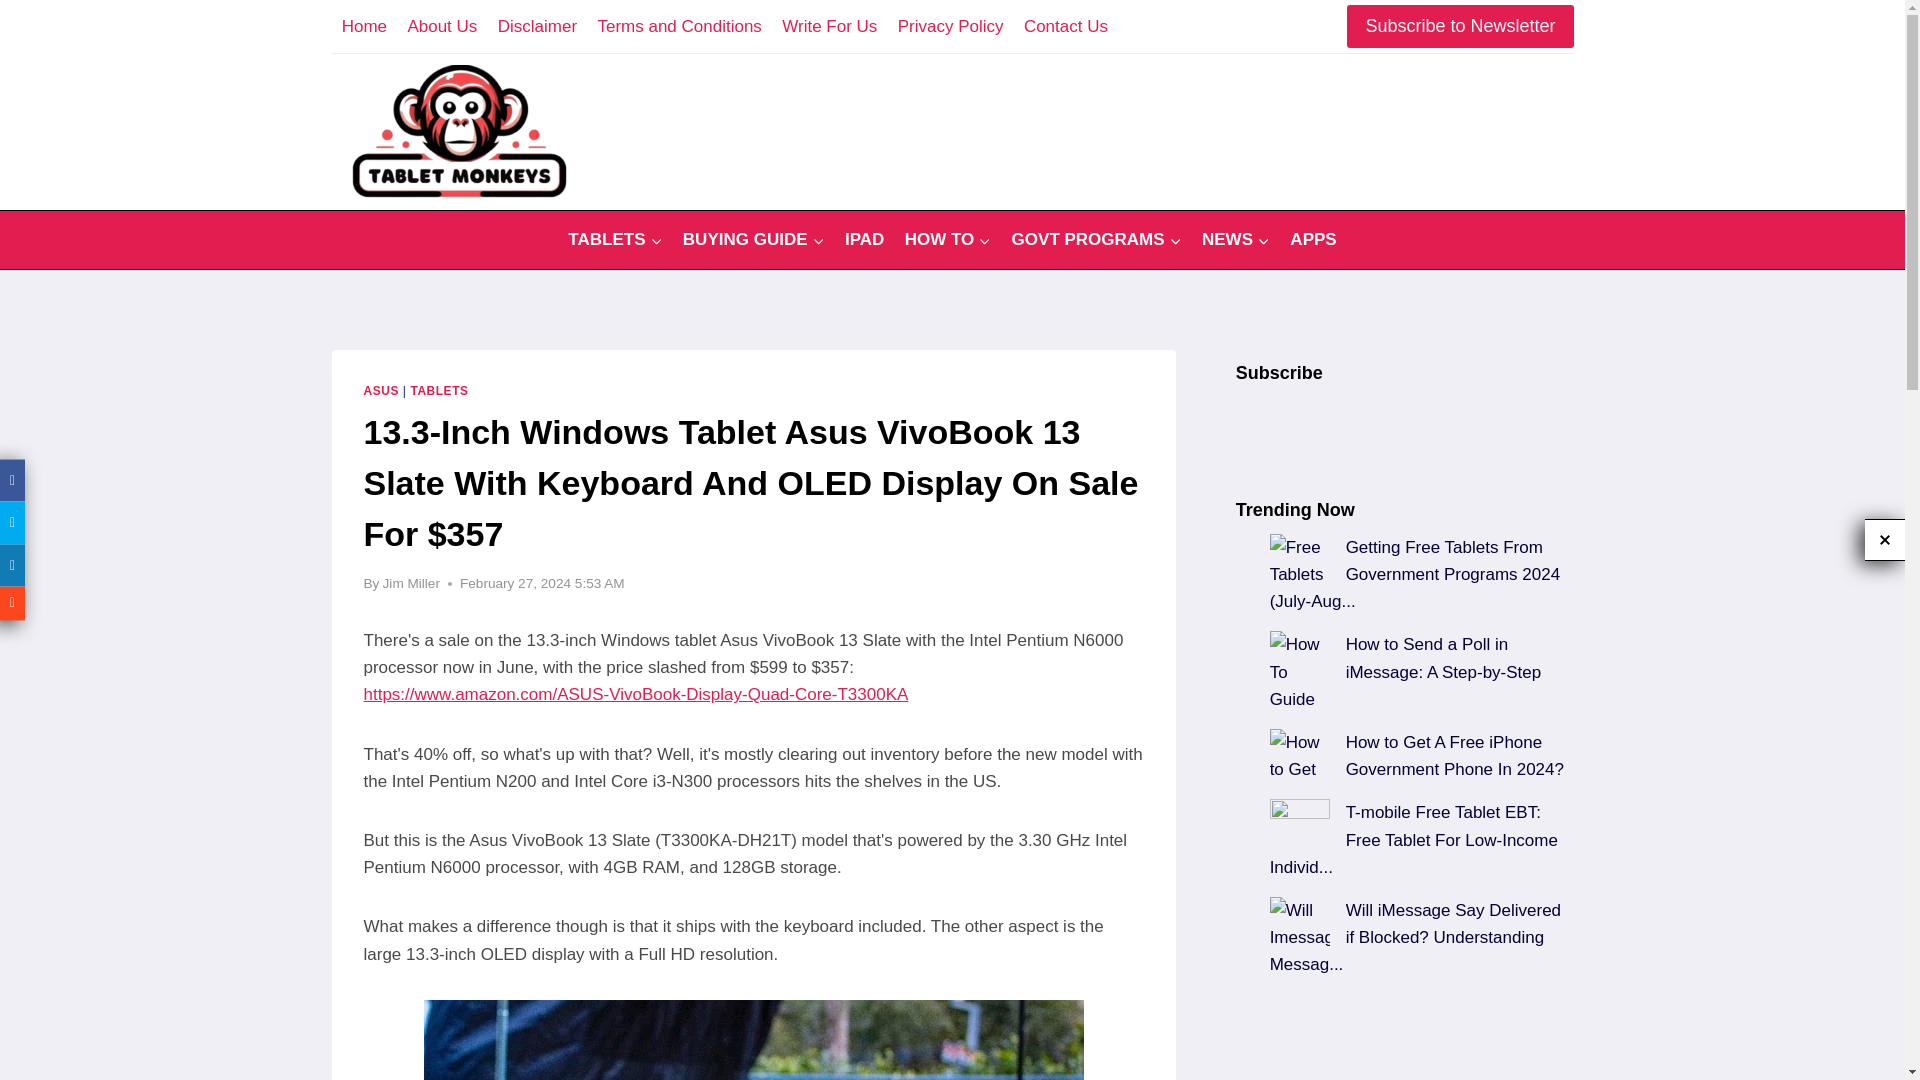 The image size is (1920, 1080). I want to click on Contact Us, so click(1065, 26).